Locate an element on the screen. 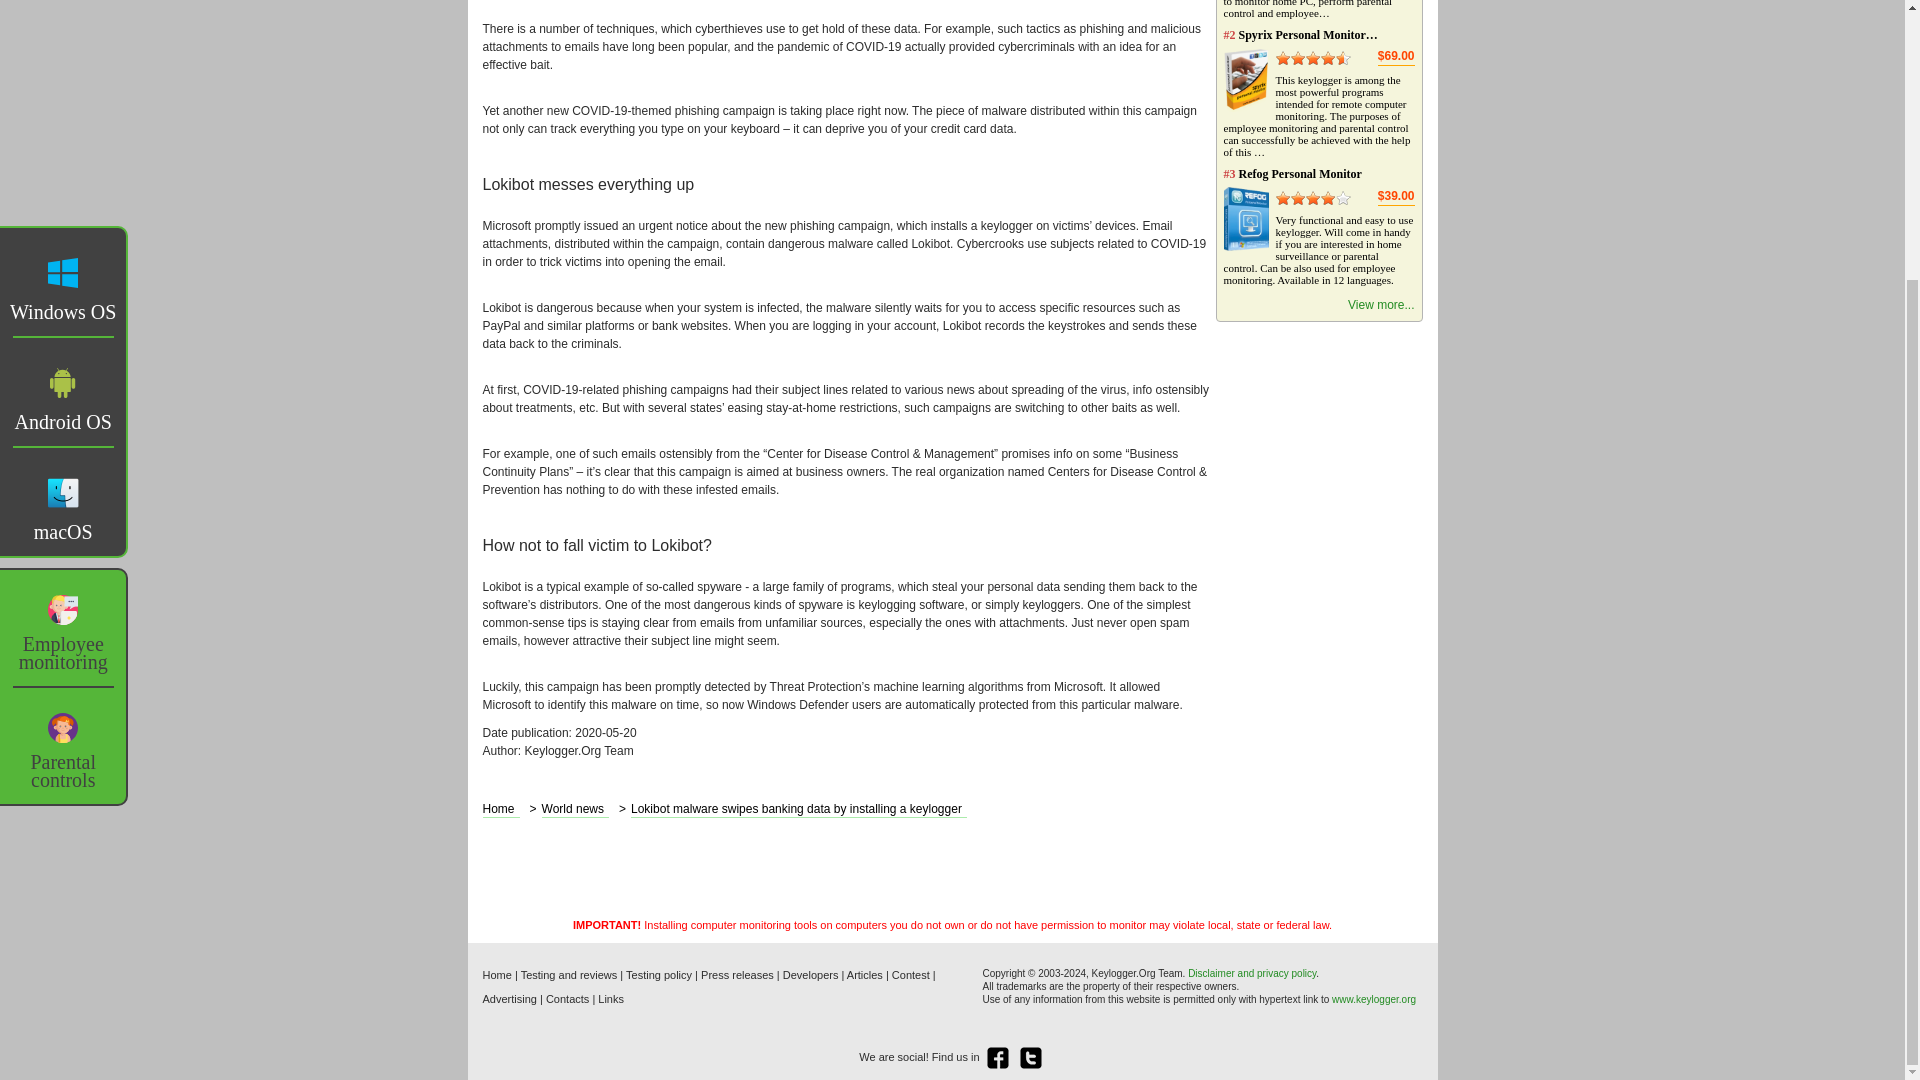 This screenshot has height=1080, width=1920. World news is located at coordinates (574, 810).